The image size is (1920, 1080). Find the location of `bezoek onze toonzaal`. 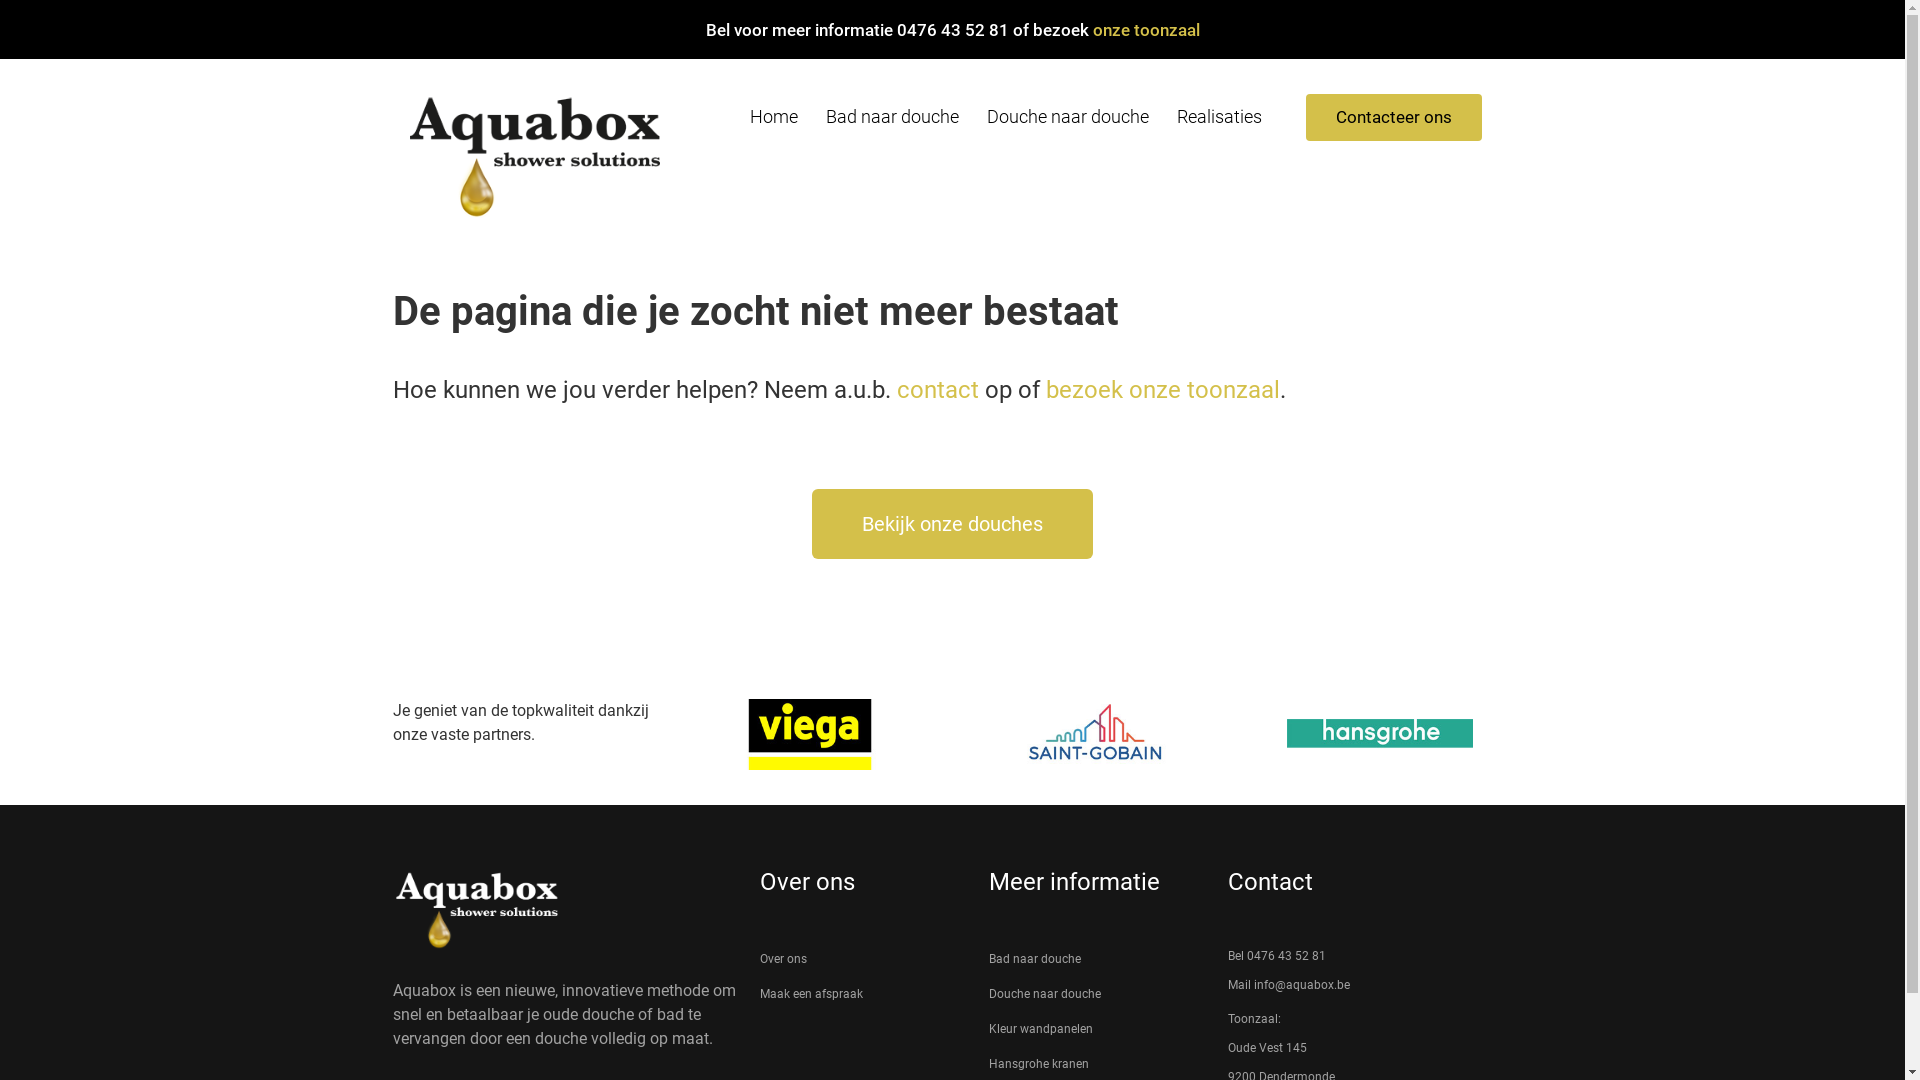

bezoek onze toonzaal is located at coordinates (1163, 390).